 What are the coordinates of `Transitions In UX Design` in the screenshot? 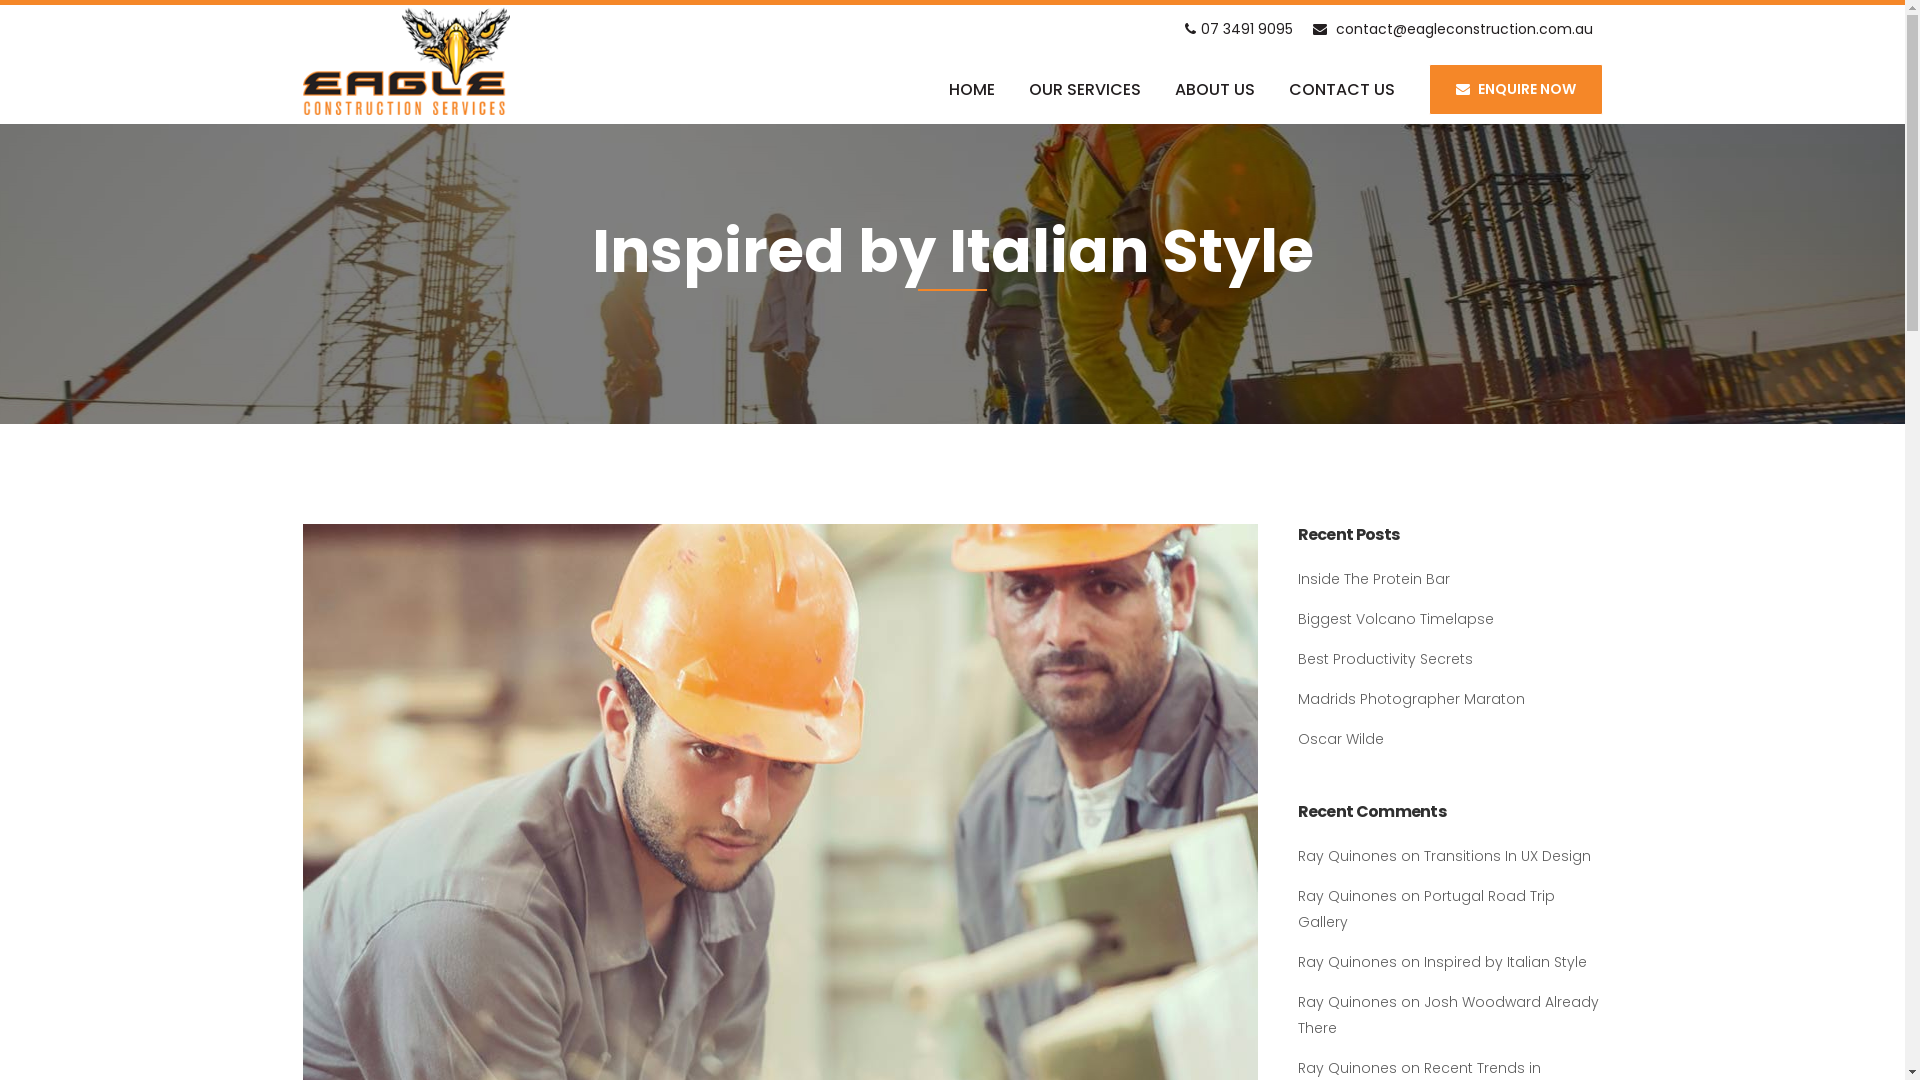 It's located at (1508, 856).